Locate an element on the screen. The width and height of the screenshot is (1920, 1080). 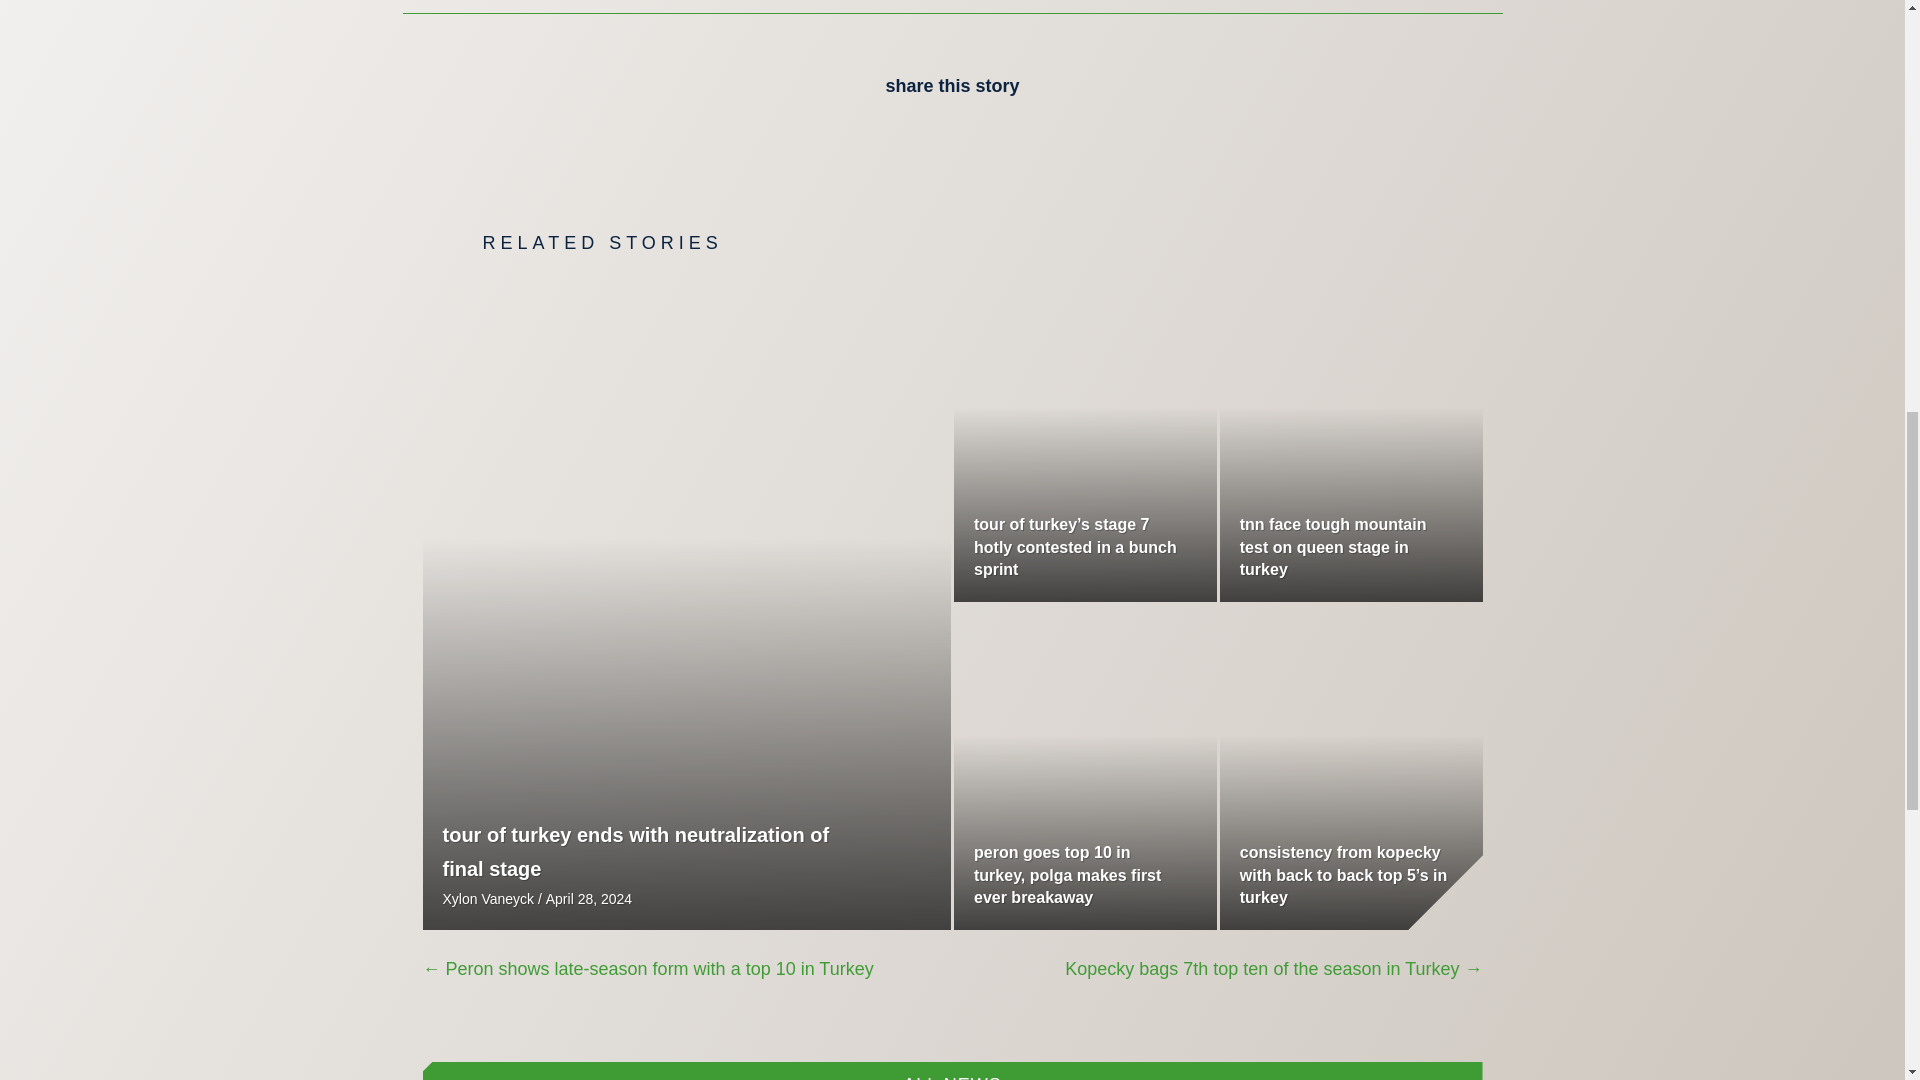
Tour of Turkey ends with neutralization of final stage is located at coordinates (635, 852).